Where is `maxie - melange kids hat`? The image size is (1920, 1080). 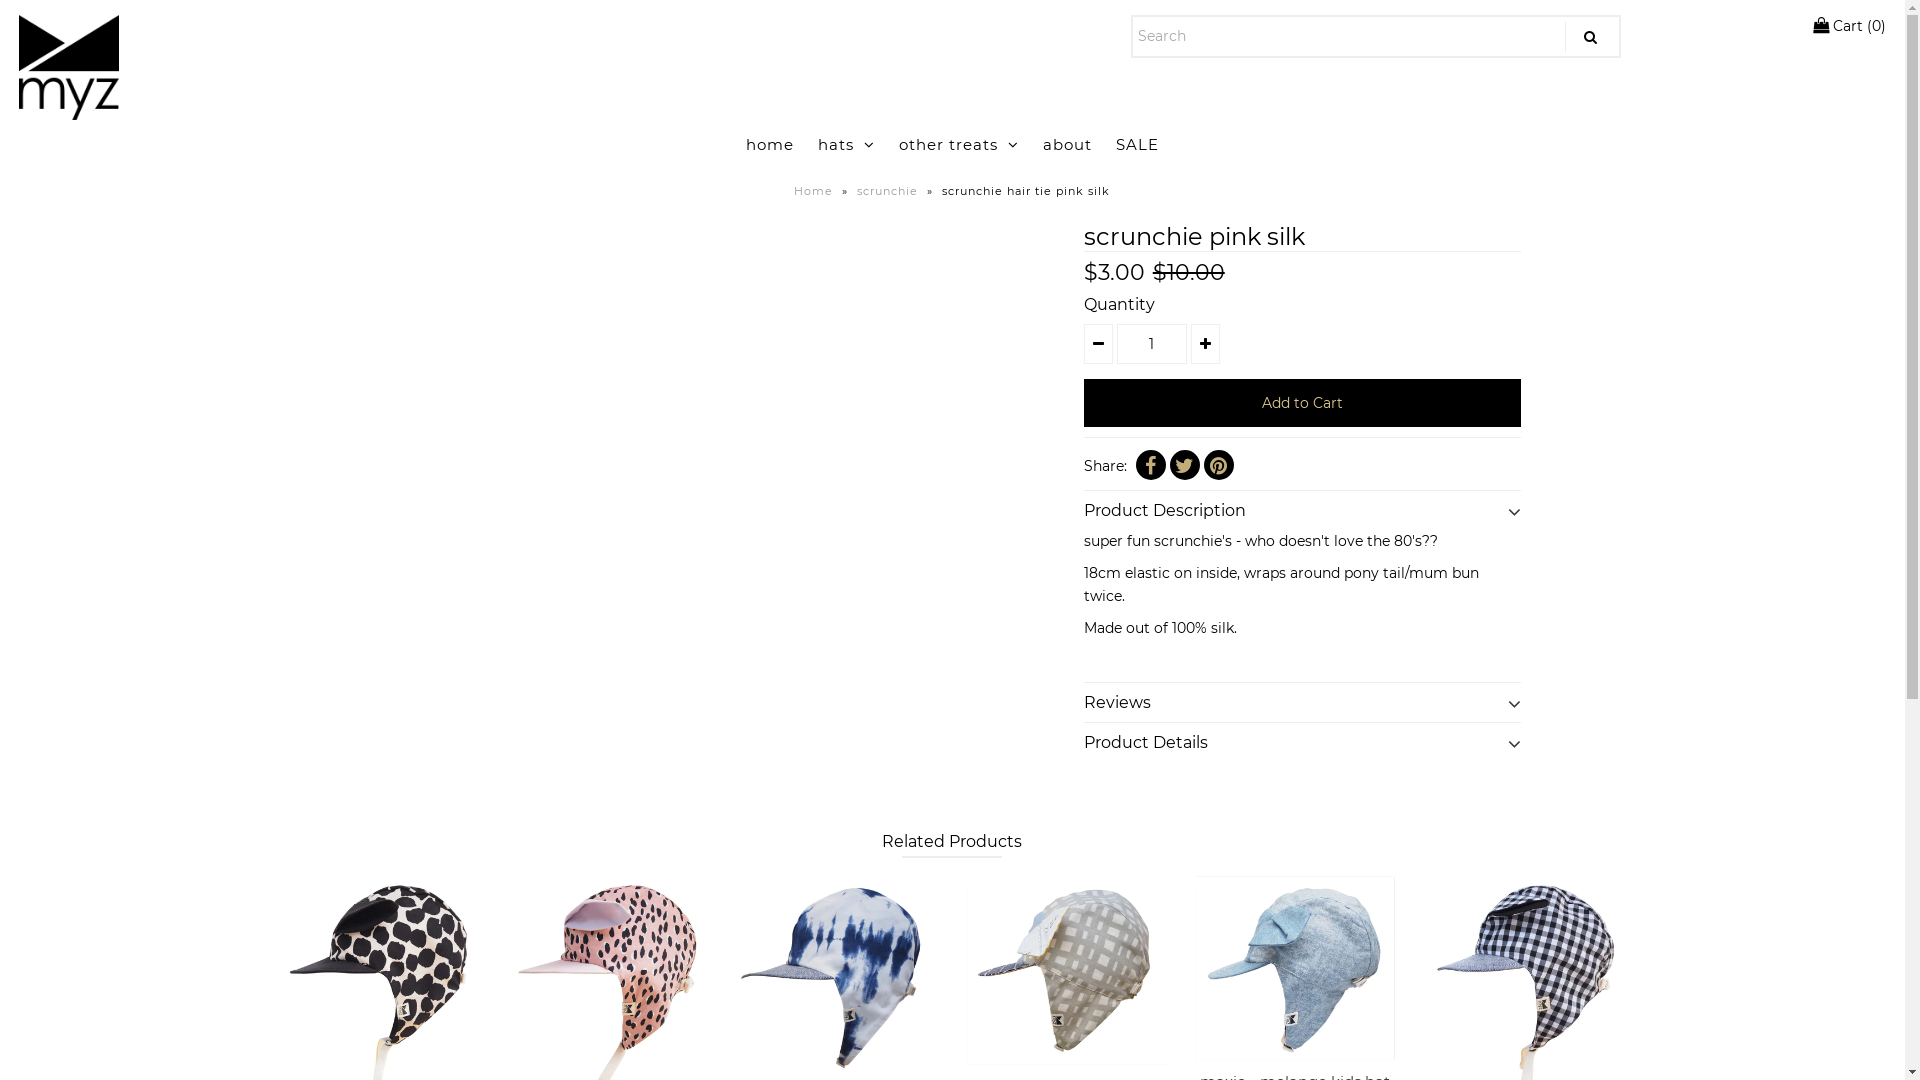
maxie - melange kids hat is located at coordinates (1295, 968).